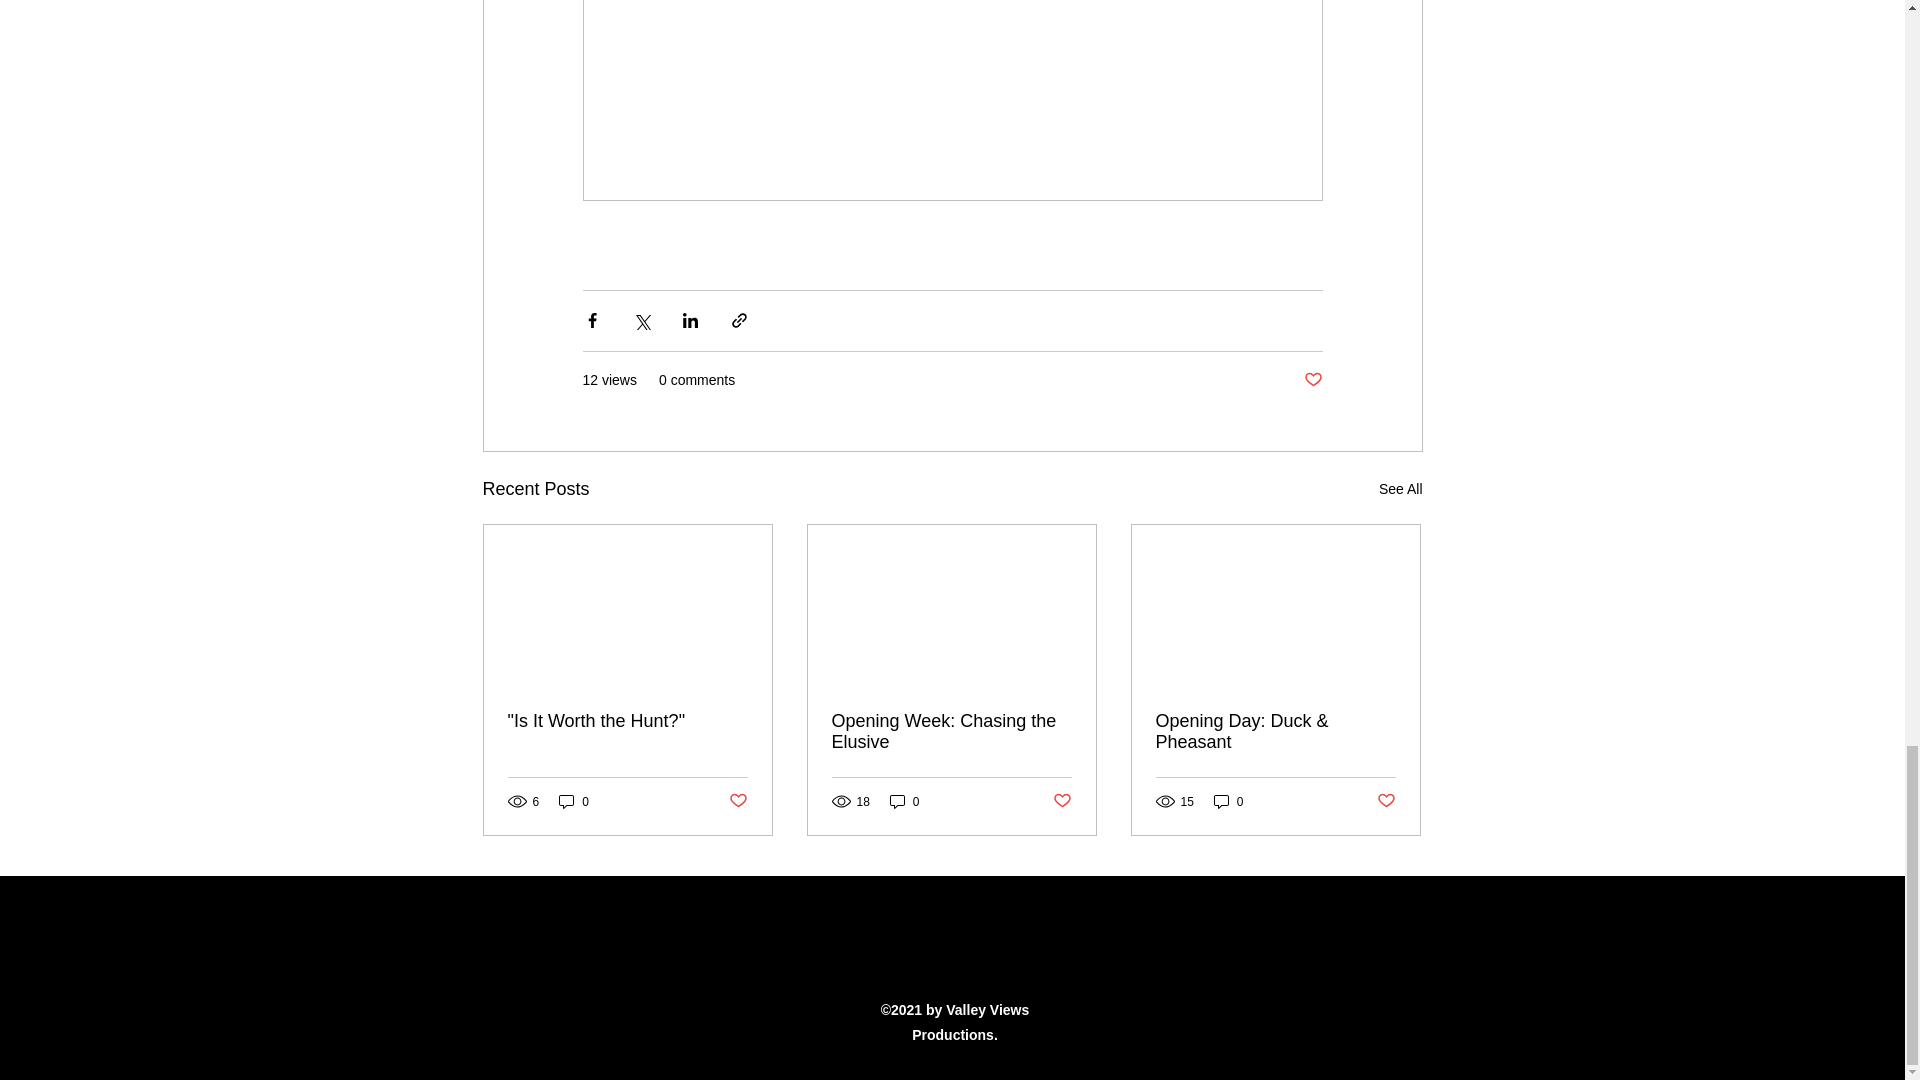 This screenshot has height=1080, width=1920. I want to click on 0, so click(904, 801).